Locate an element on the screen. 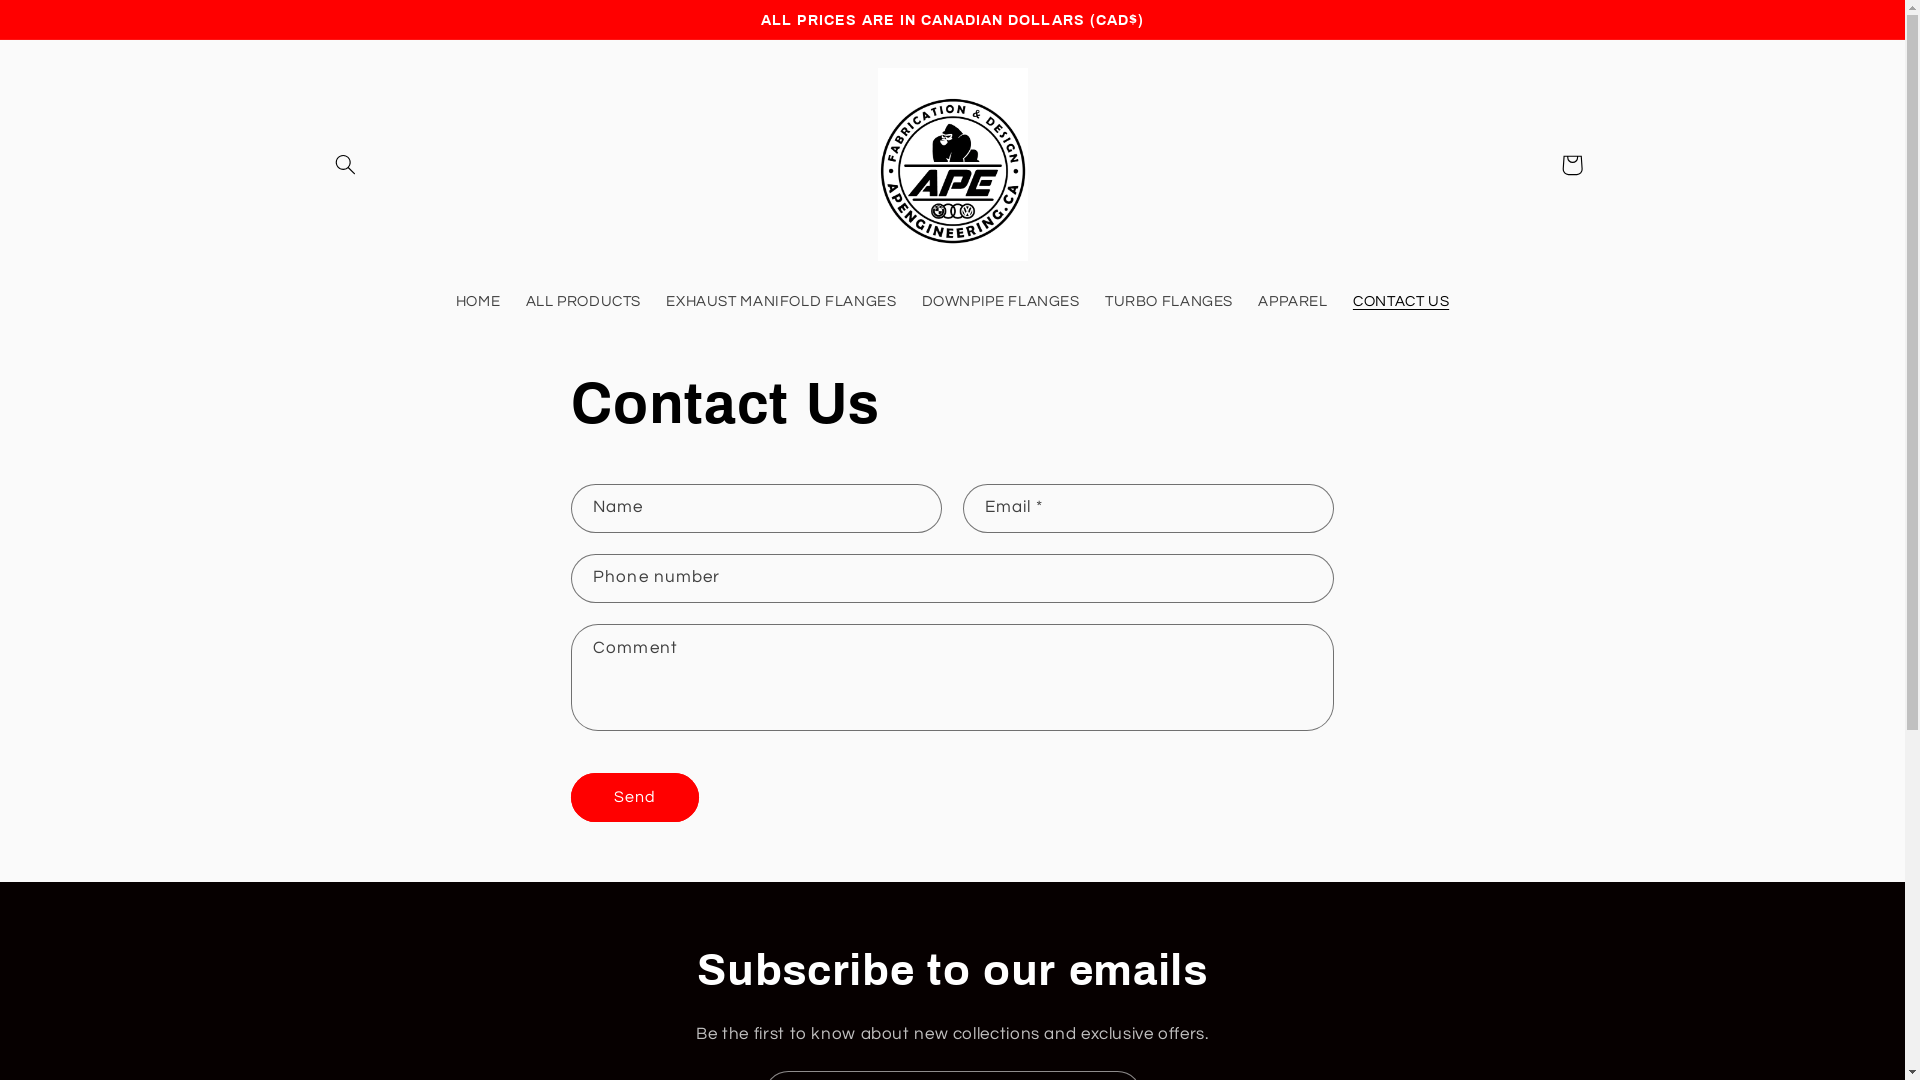 This screenshot has height=1080, width=1920. EXHAUST MANIFOLD FLANGES is located at coordinates (782, 302).